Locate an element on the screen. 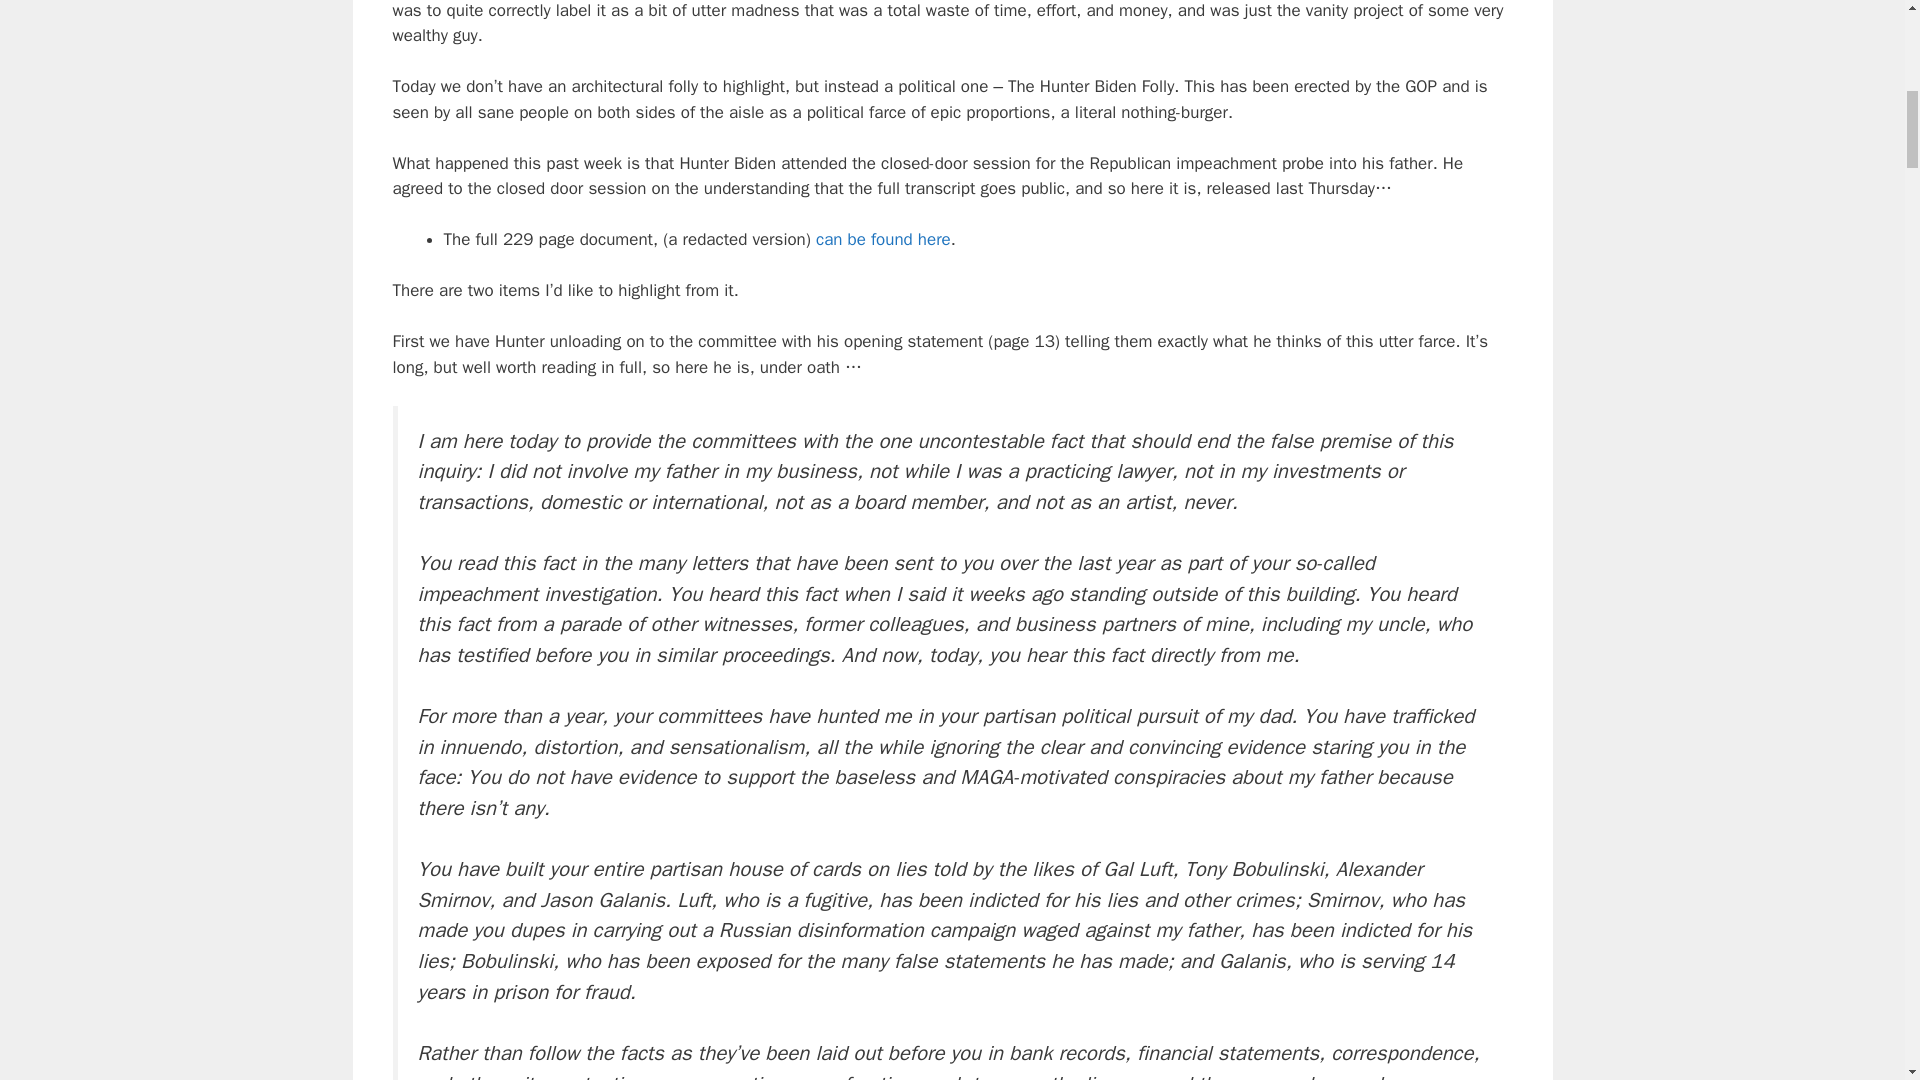  can be found here is located at coordinates (883, 238).